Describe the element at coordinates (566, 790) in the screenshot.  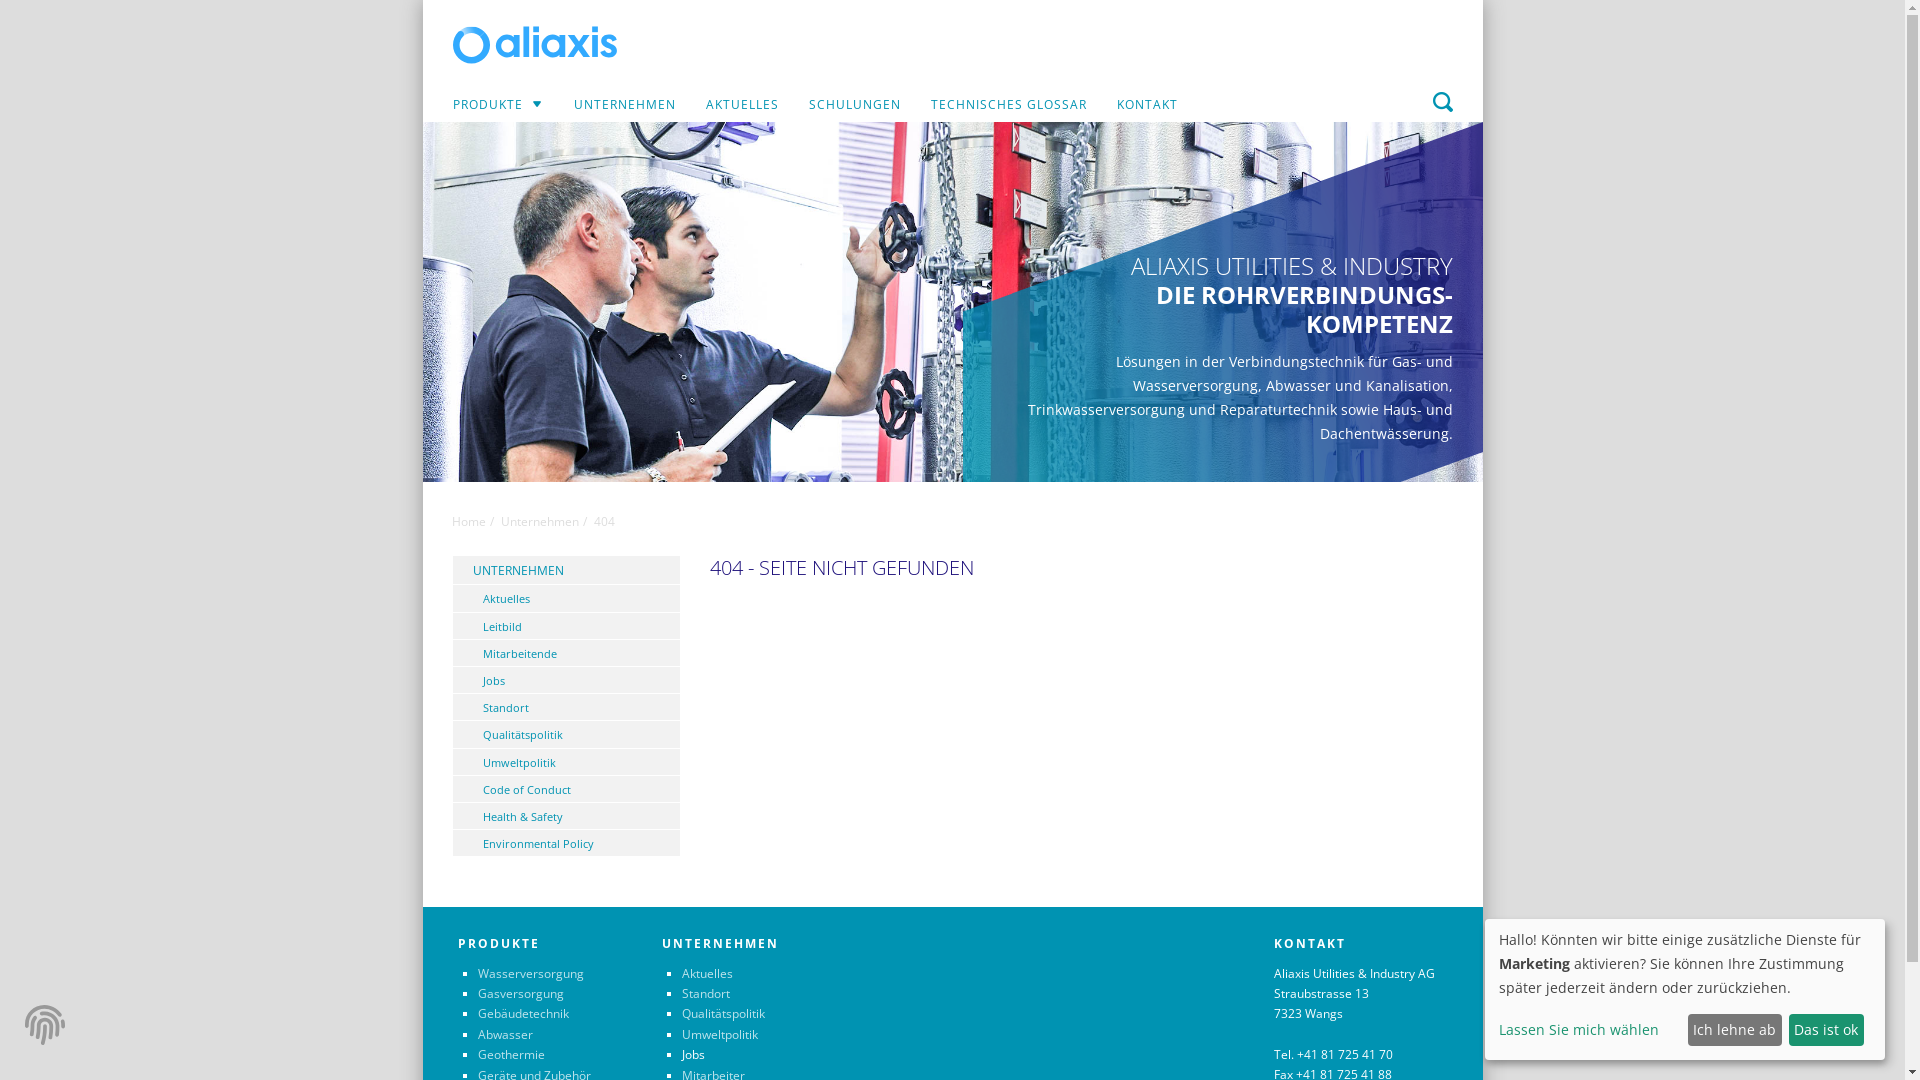
I see `Code of Conduct` at that location.